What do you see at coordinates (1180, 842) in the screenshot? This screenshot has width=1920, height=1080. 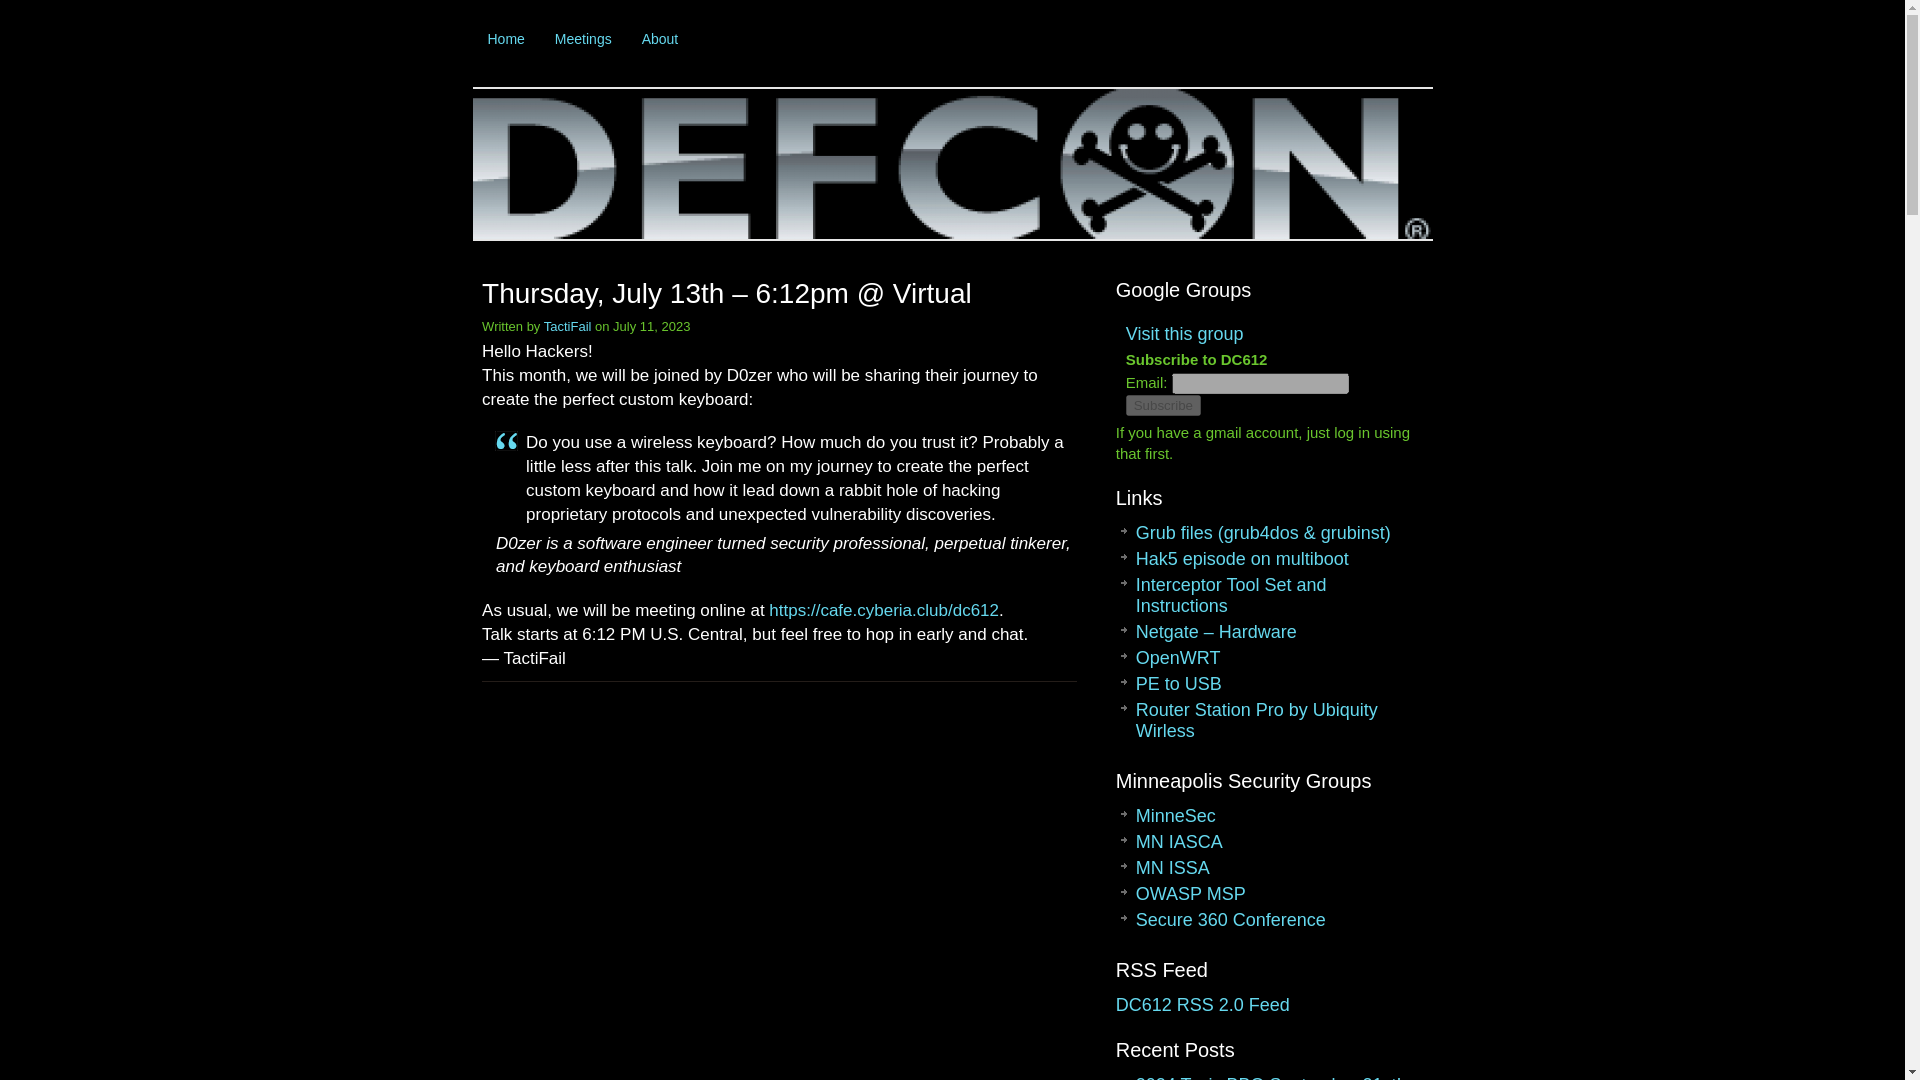 I see `MN IASCA` at bounding box center [1180, 842].